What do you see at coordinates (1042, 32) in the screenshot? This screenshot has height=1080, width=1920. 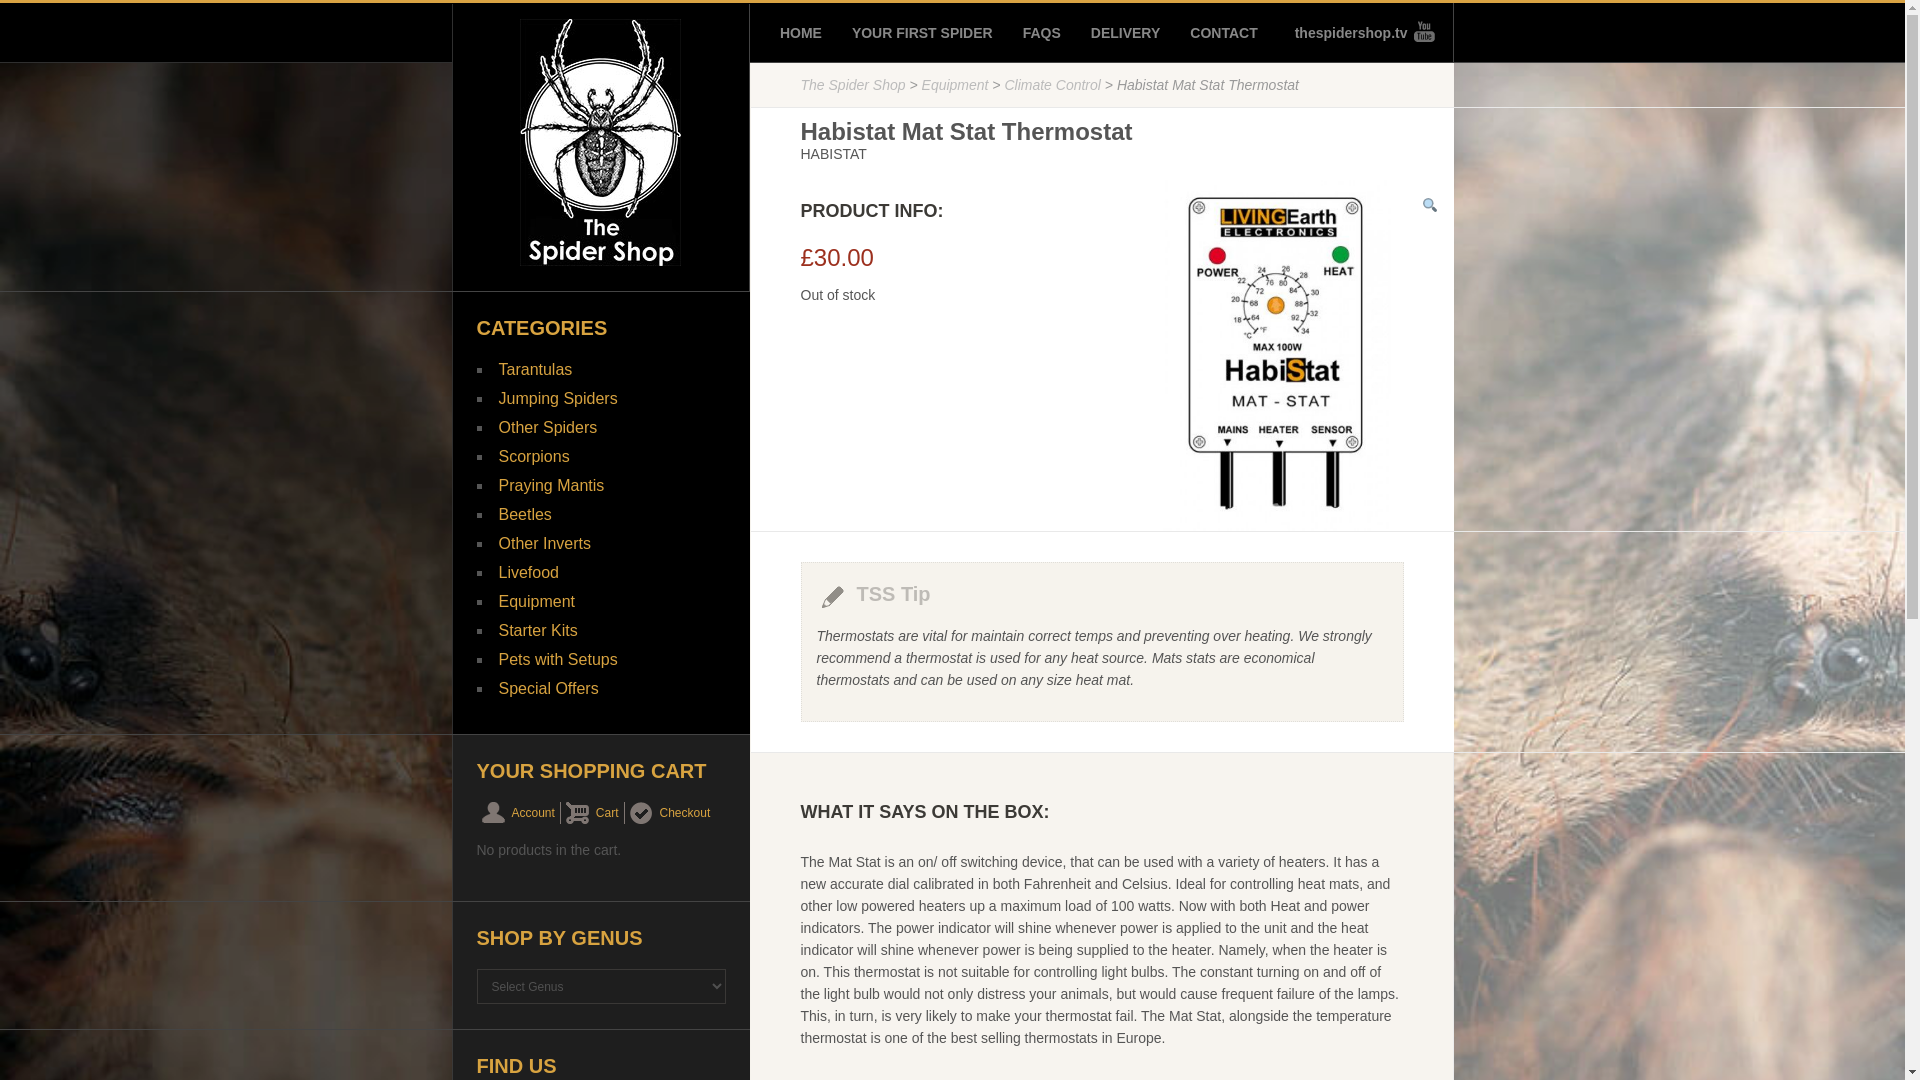 I see `FAQS` at bounding box center [1042, 32].